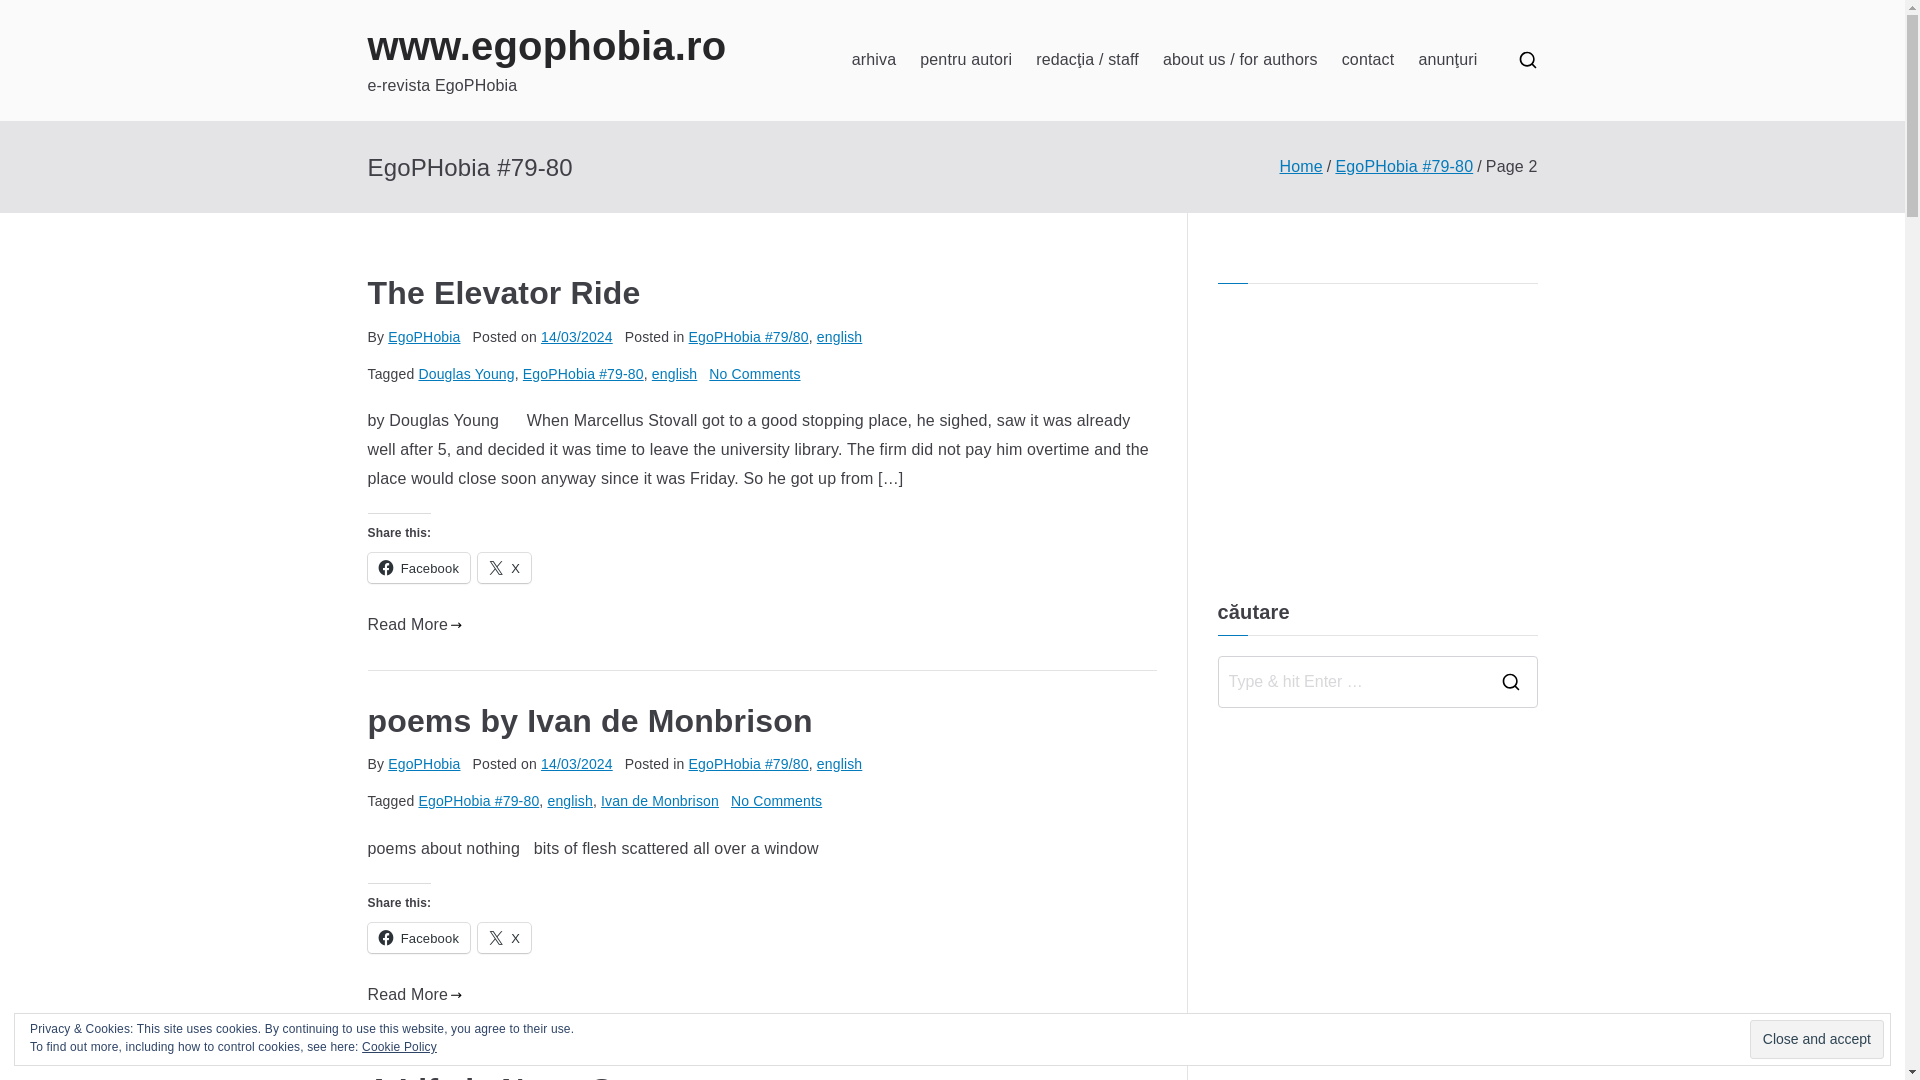  Describe the element at coordinates (965, 60) in the screenshot. I see `pentru autori` at that location.